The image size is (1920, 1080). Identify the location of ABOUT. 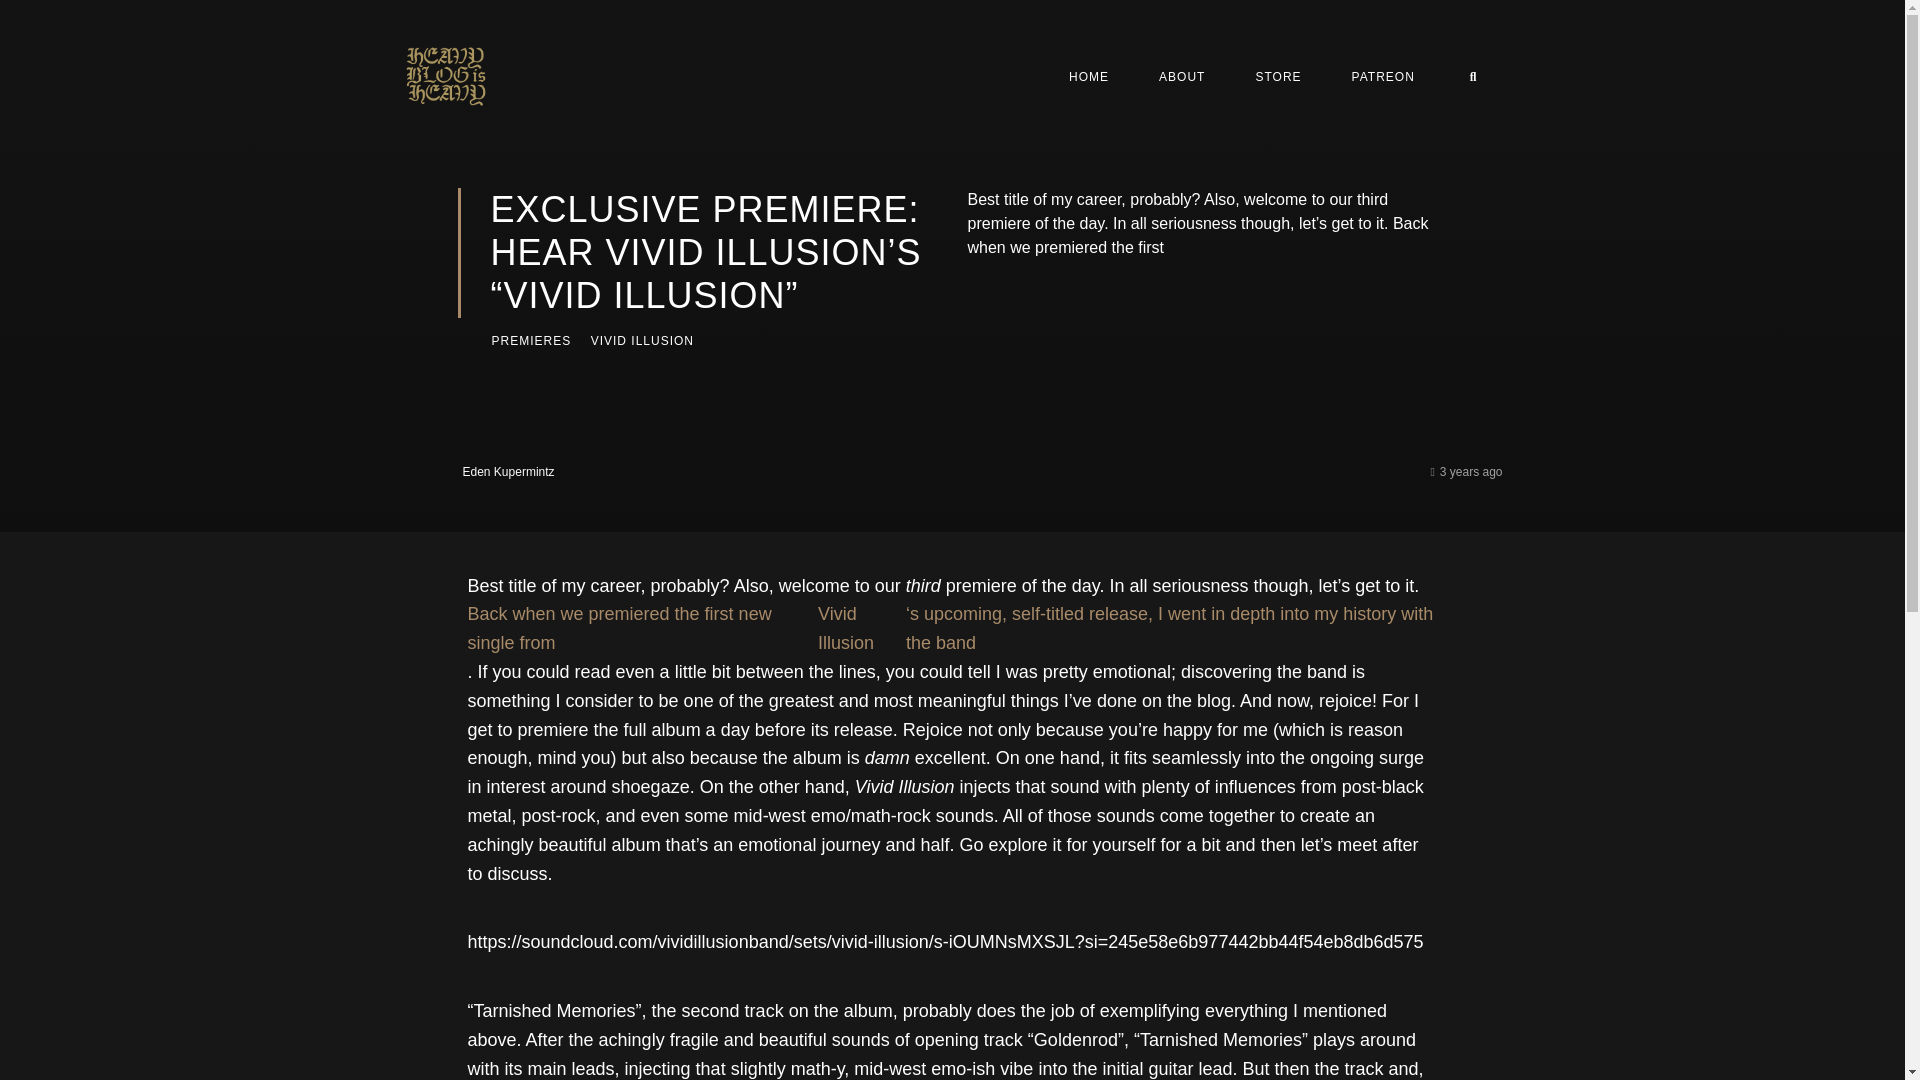
(1182, 76).